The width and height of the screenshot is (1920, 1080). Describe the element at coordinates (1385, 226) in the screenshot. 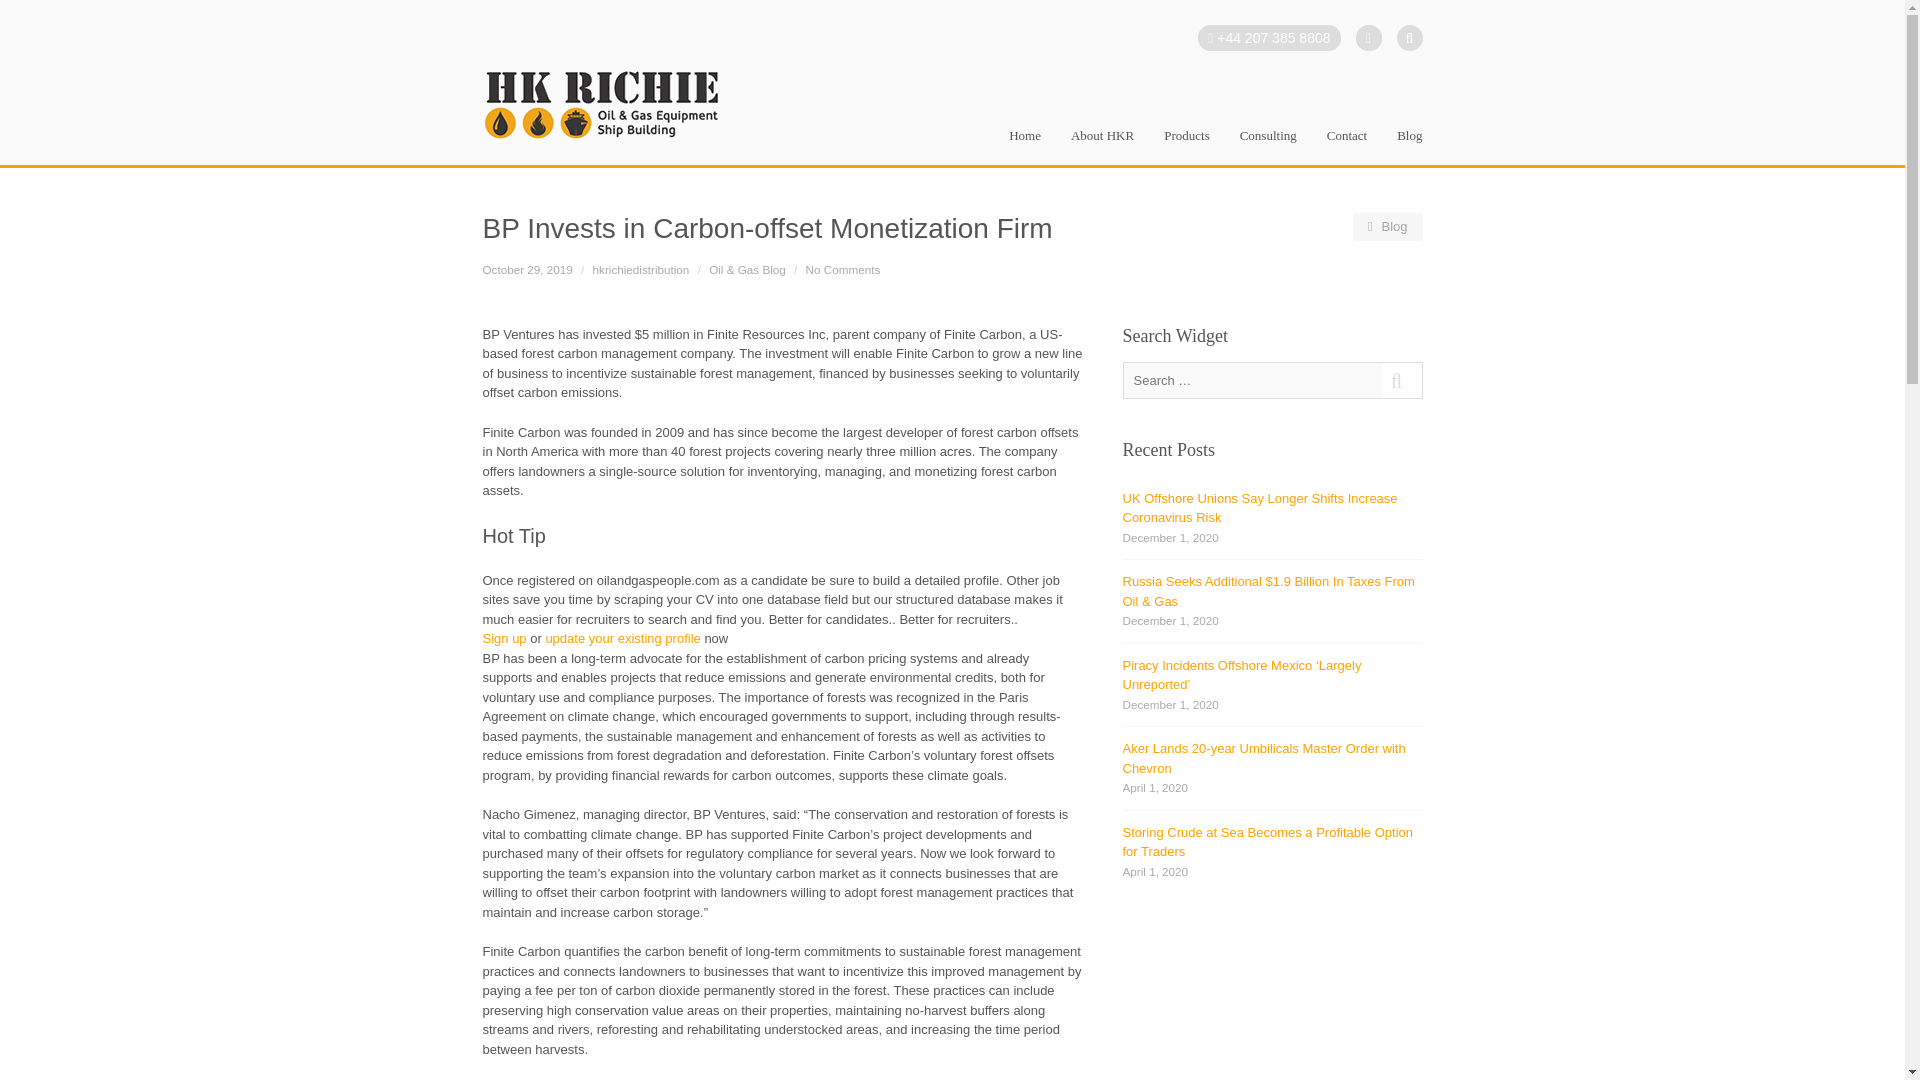

I see `Blog` at that location.